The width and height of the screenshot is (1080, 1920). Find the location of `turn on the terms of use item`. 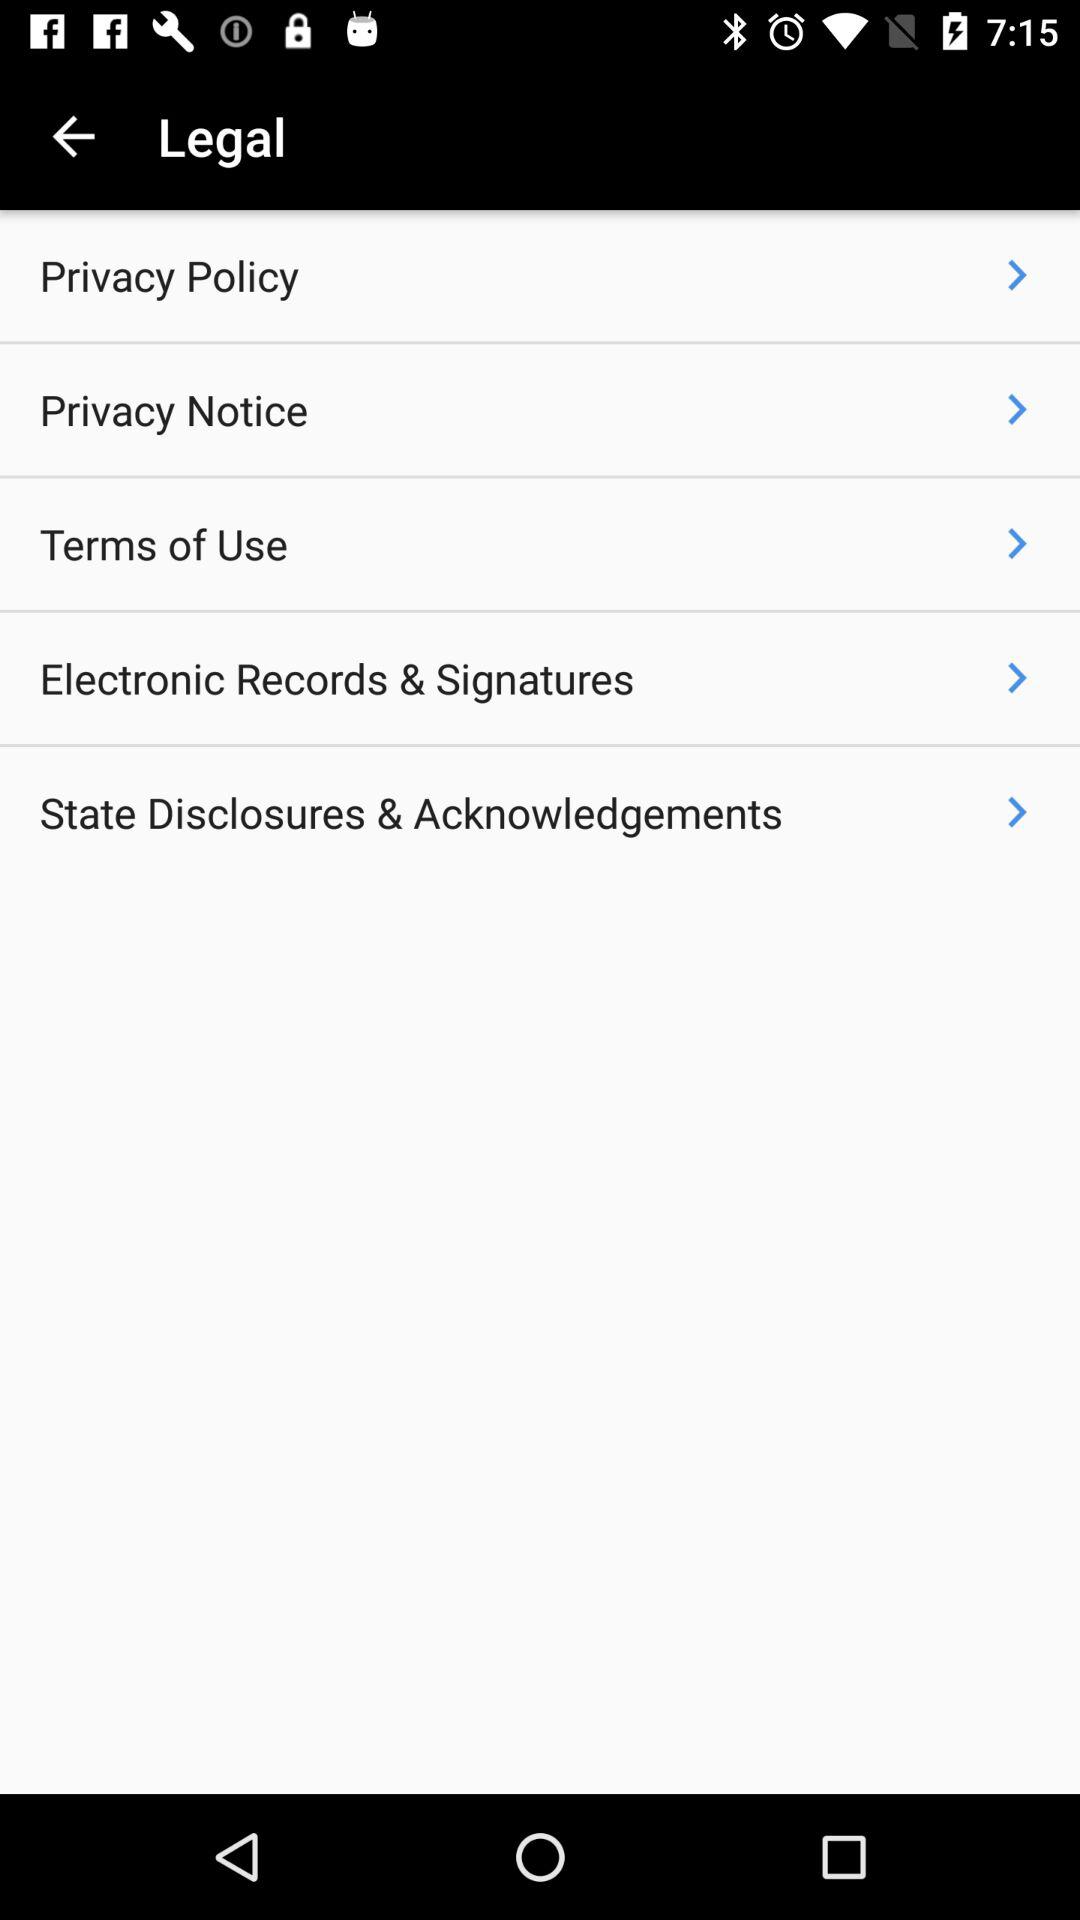

turn on the terms of use item is located at coordinates (164, 544).